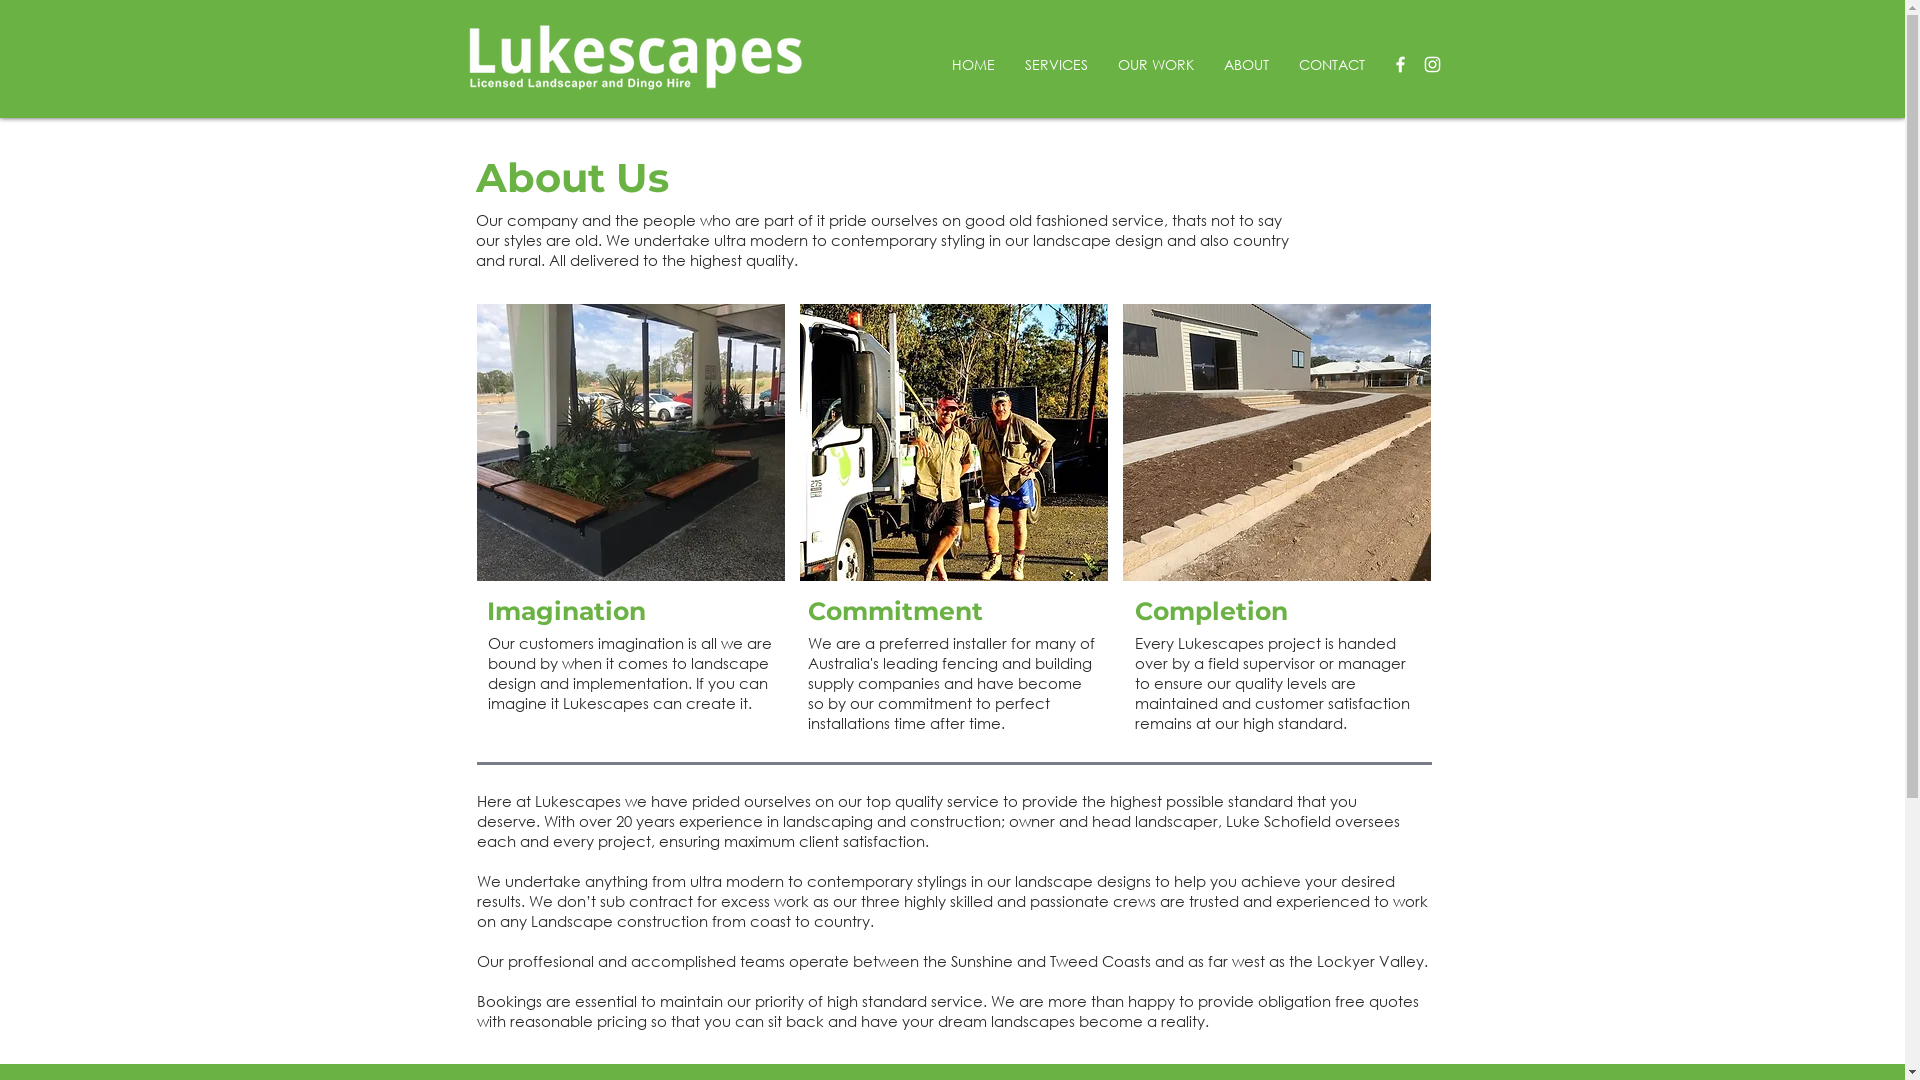 This screenshot has width=1920, height=1080. Describe the element at coordinates (1332, 65) in the screenshot. I see `CONTACT` at that location.